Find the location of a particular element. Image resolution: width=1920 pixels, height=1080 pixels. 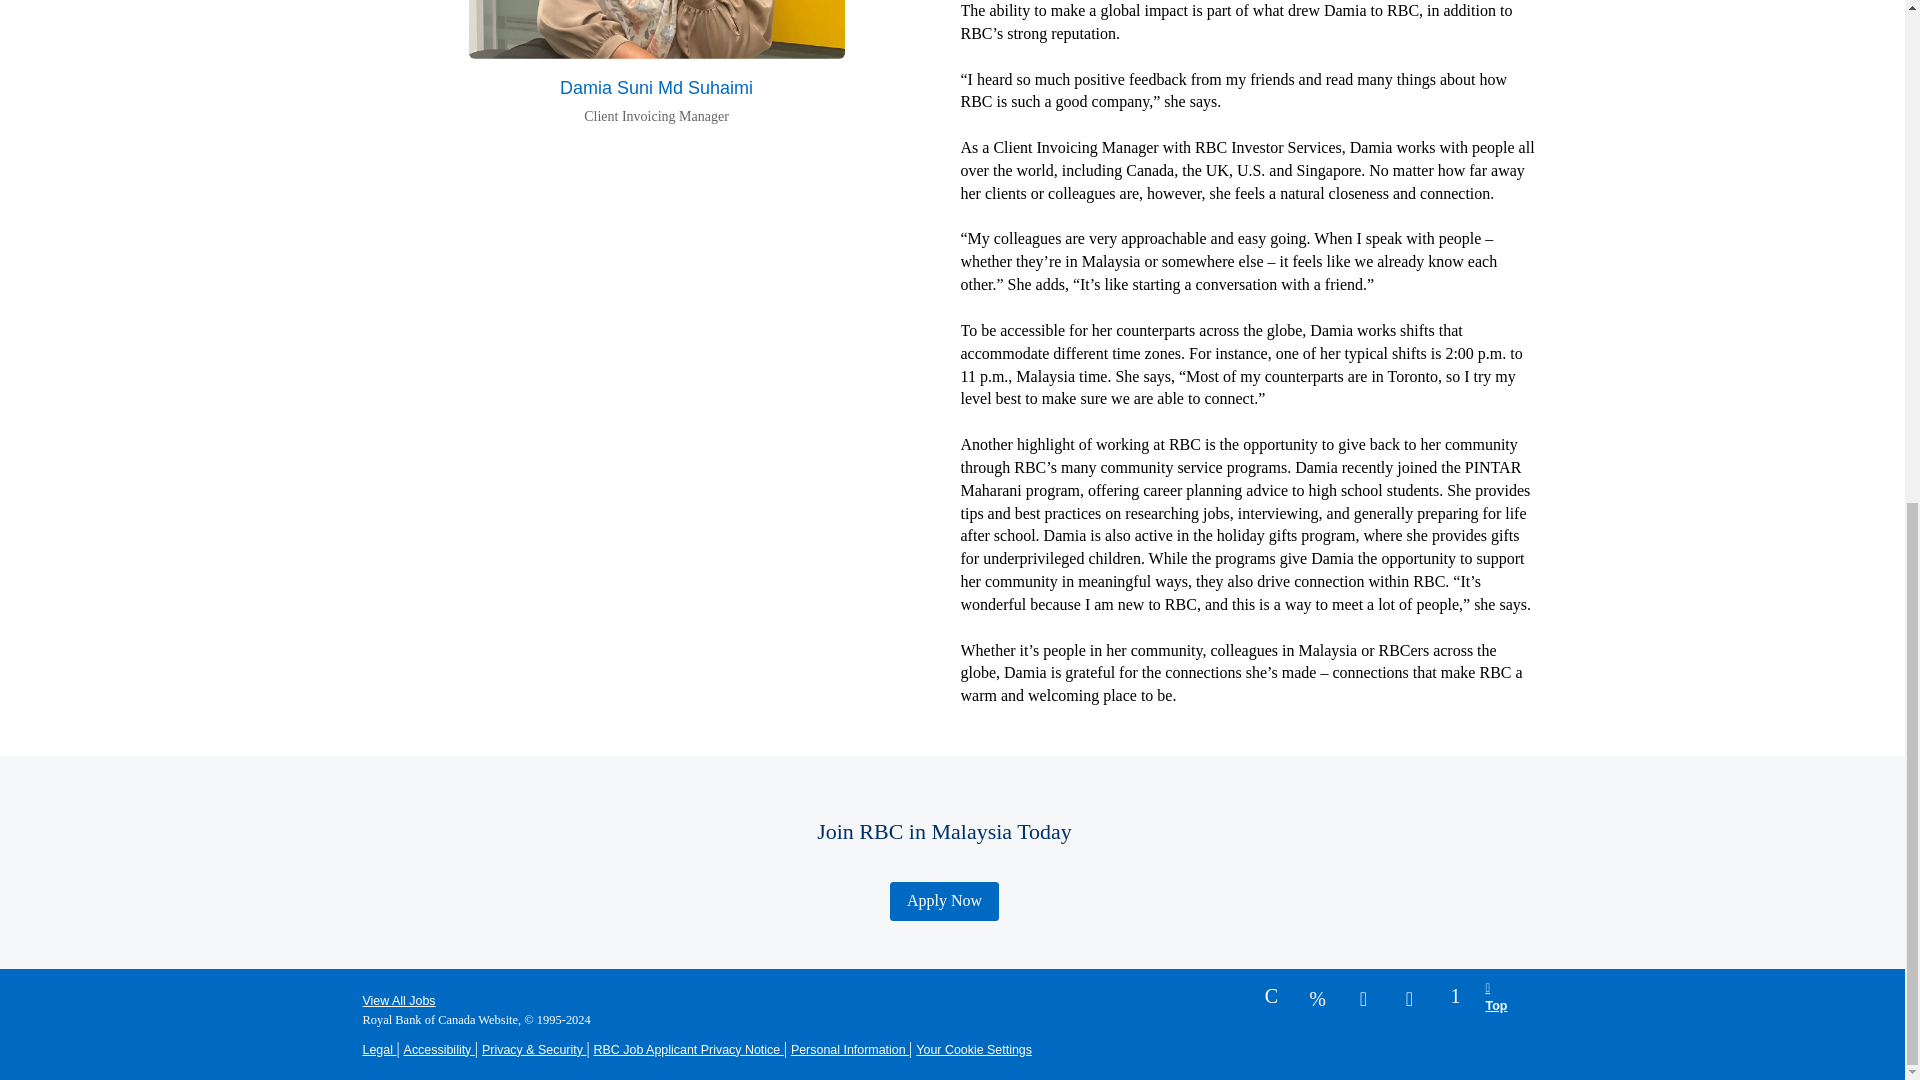

Apply Now is located at coordinates (944, 902).